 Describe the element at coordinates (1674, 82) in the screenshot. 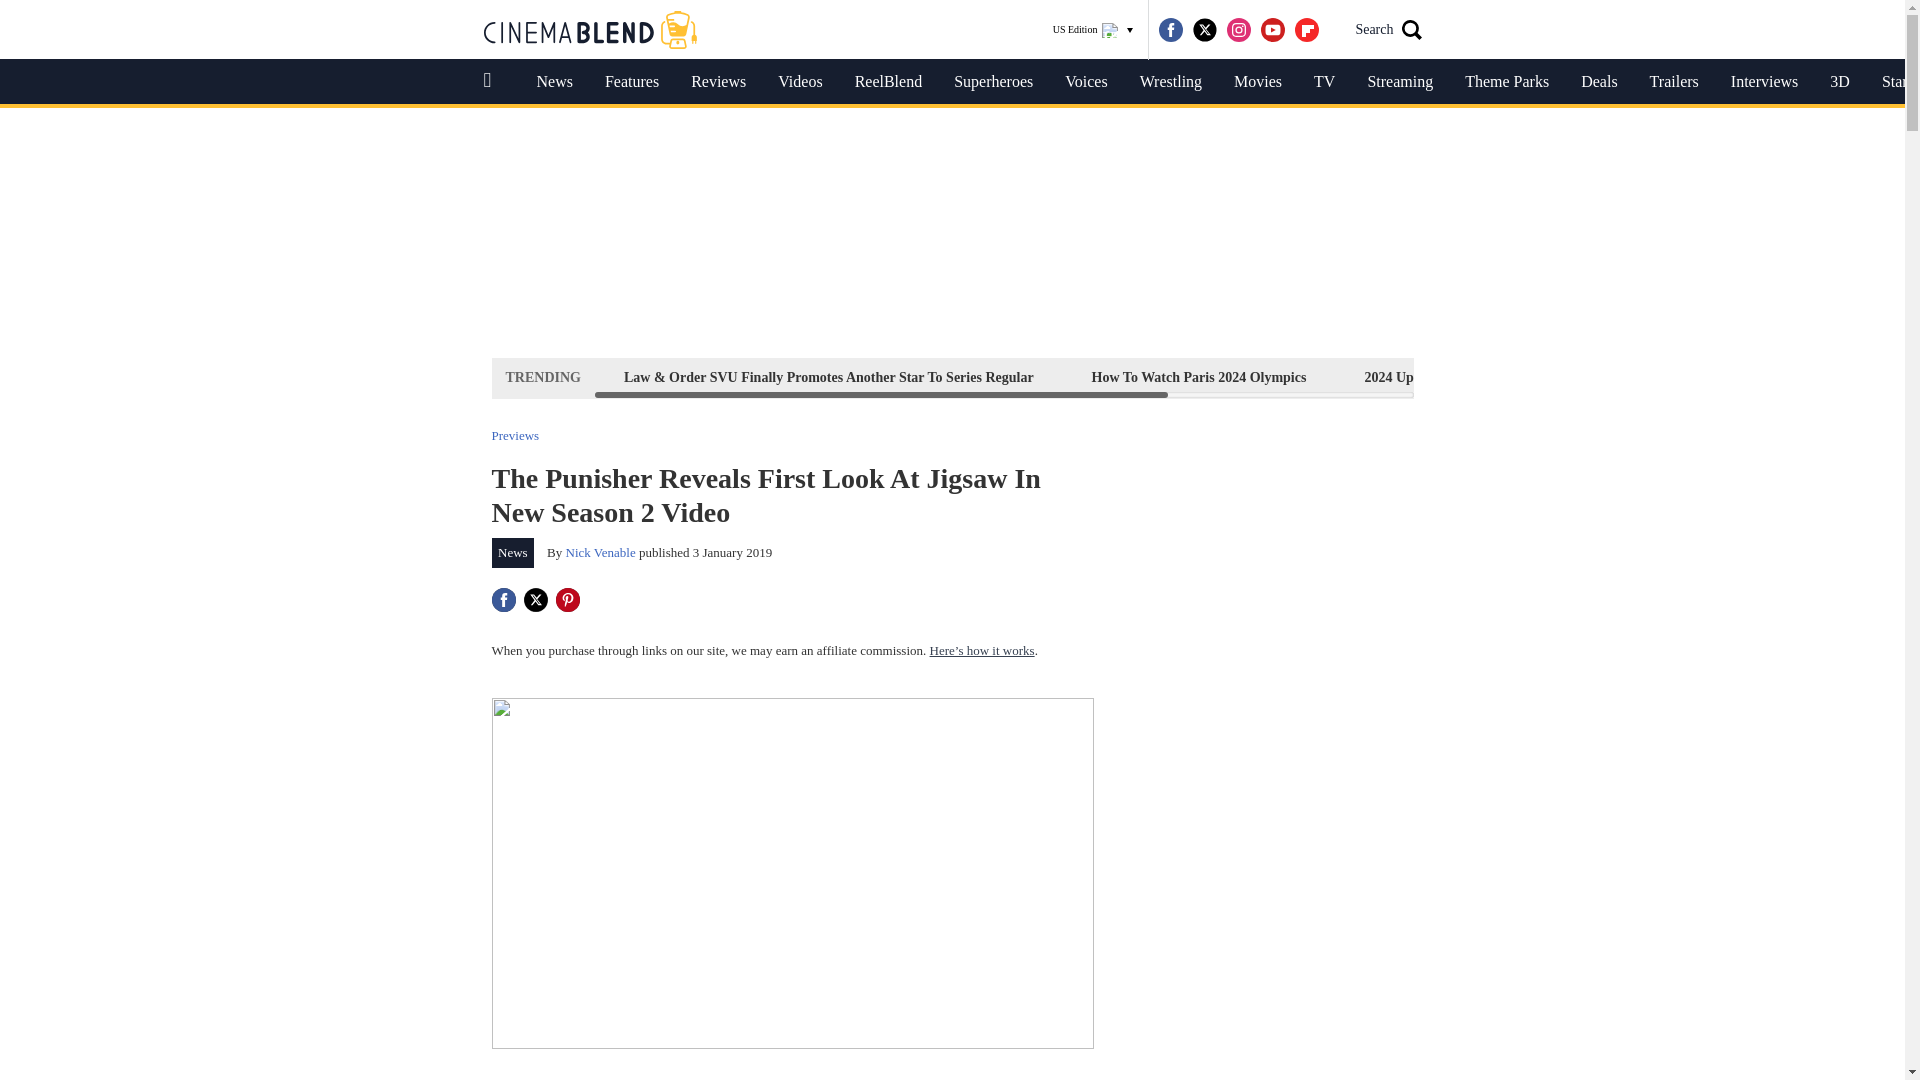

I see `Trailers` at that location.